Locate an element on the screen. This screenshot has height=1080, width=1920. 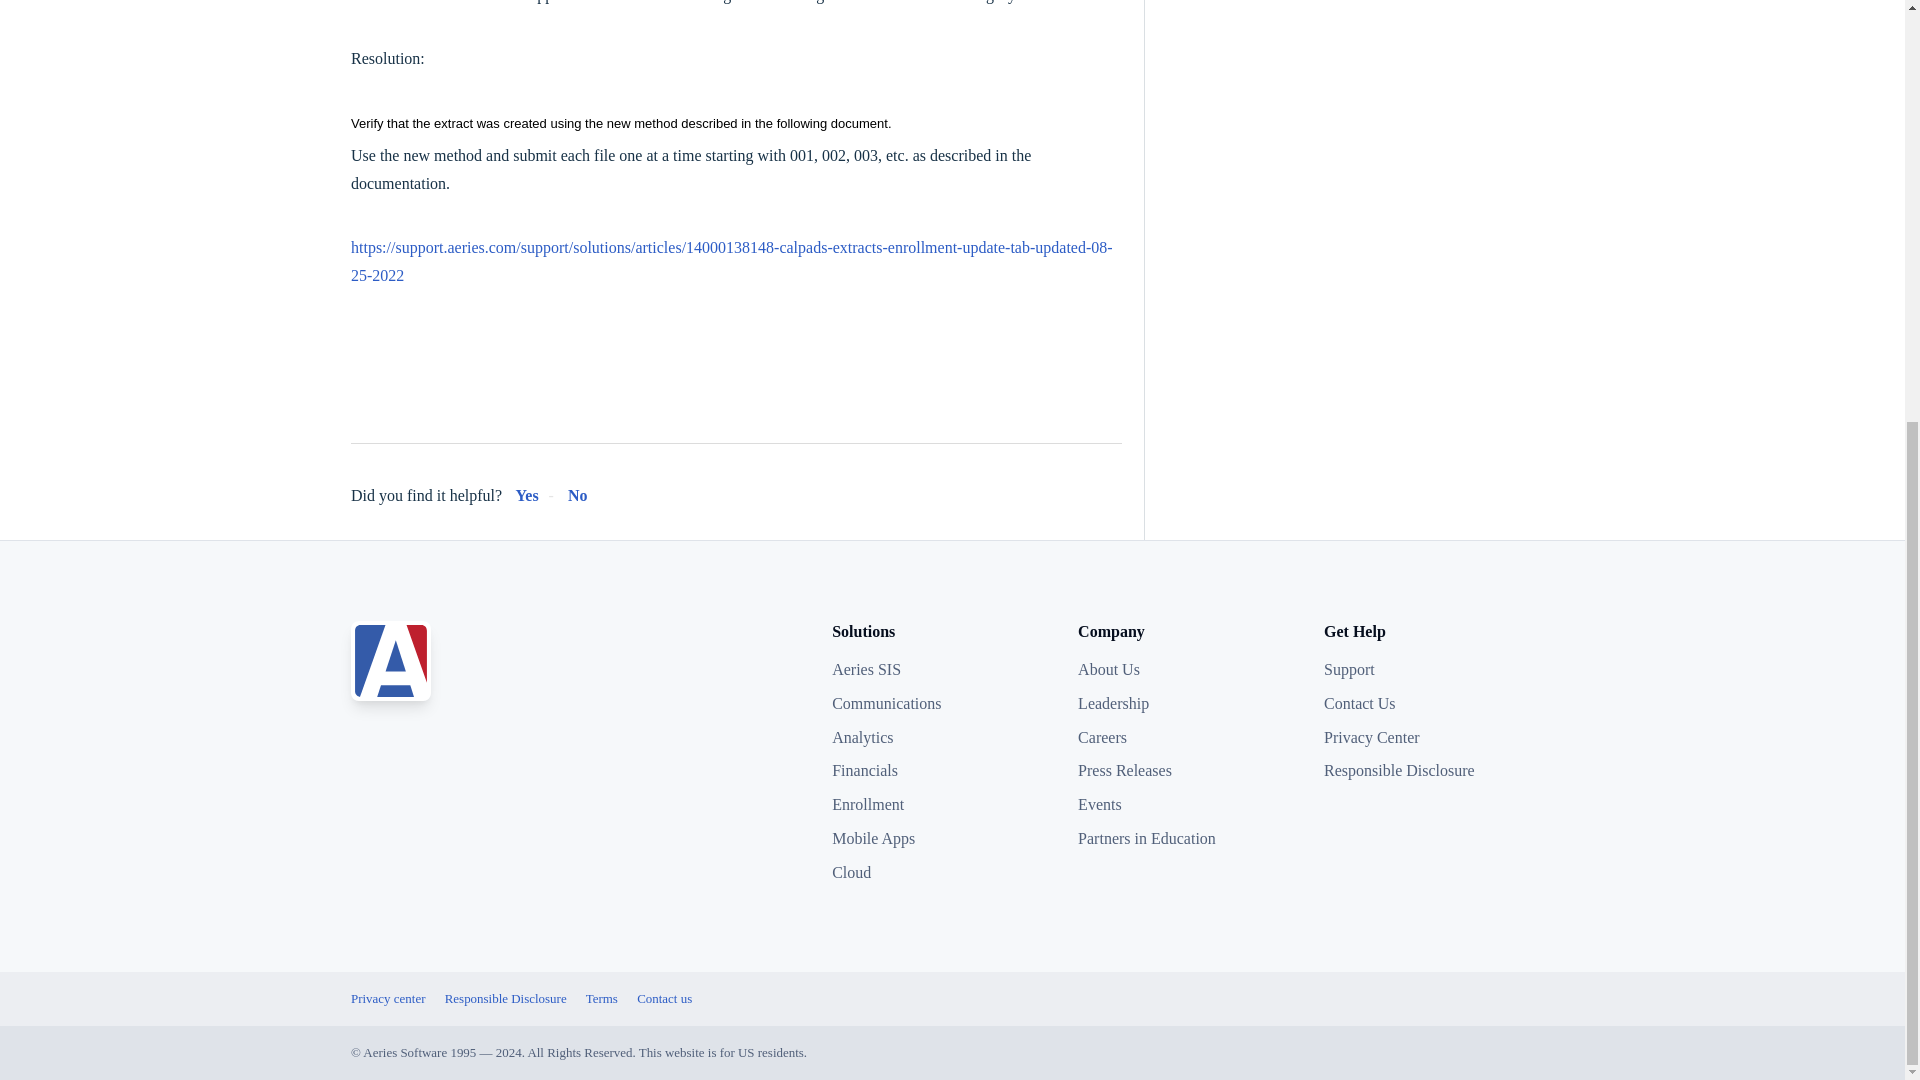
Contact Us is located at coordinates (1438, 704).